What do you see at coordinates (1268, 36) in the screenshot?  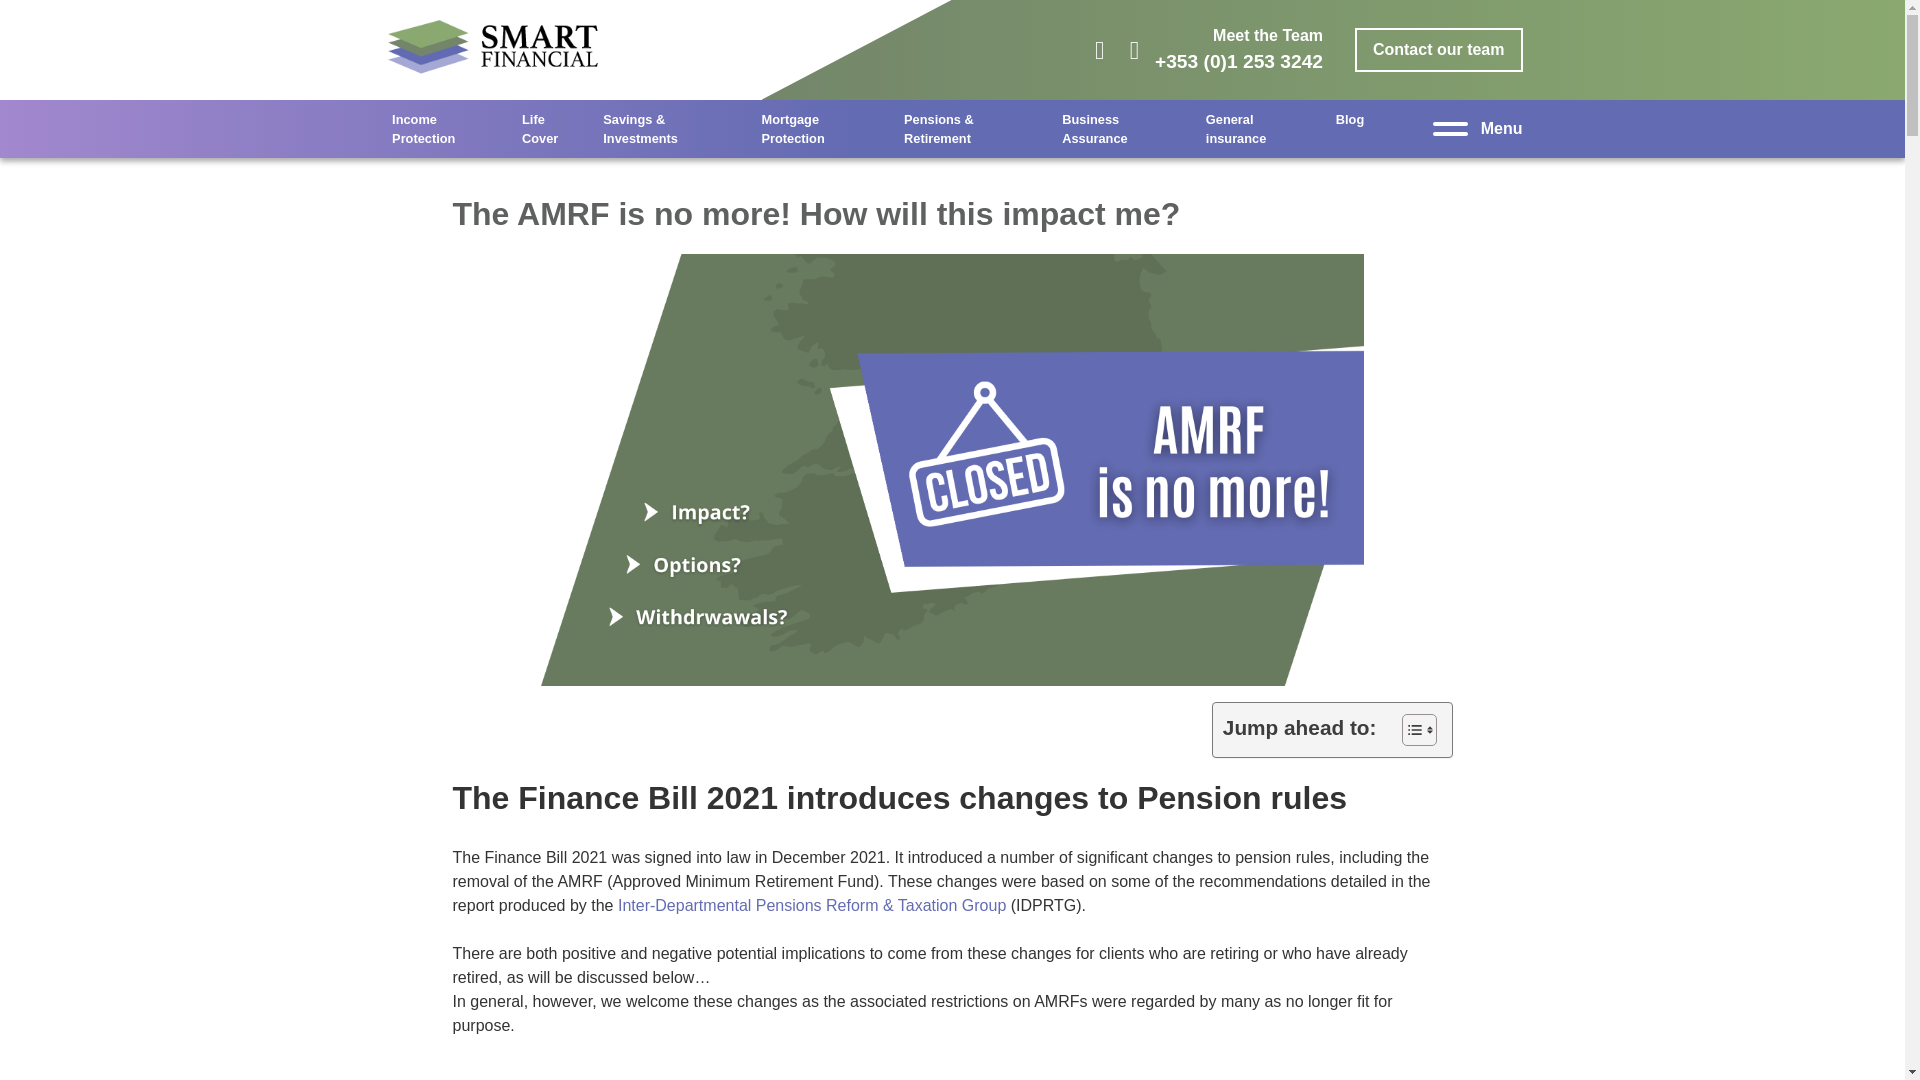 I see `Meet the Team` at bounding box center [1268, 36].